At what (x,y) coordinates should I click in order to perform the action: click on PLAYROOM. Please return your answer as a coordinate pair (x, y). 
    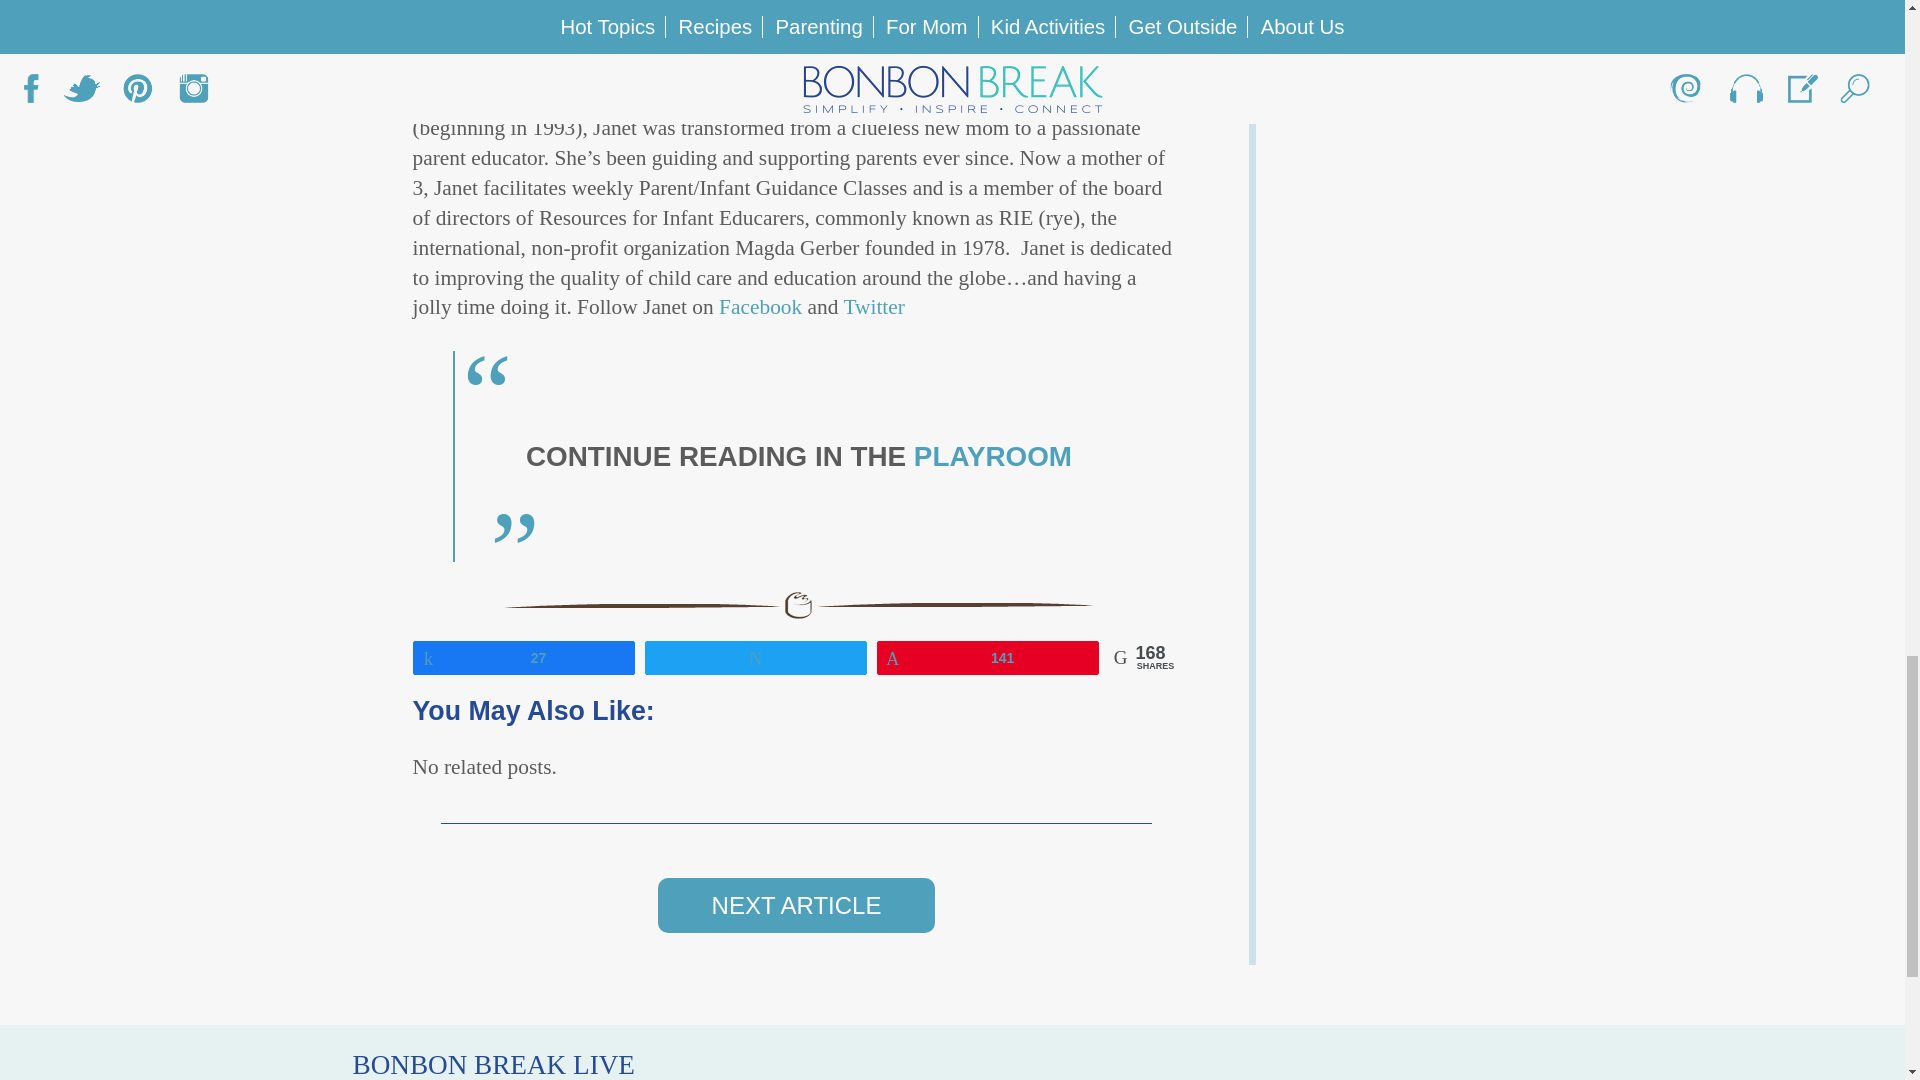
    Looking at the image, I should click on (992, 456).